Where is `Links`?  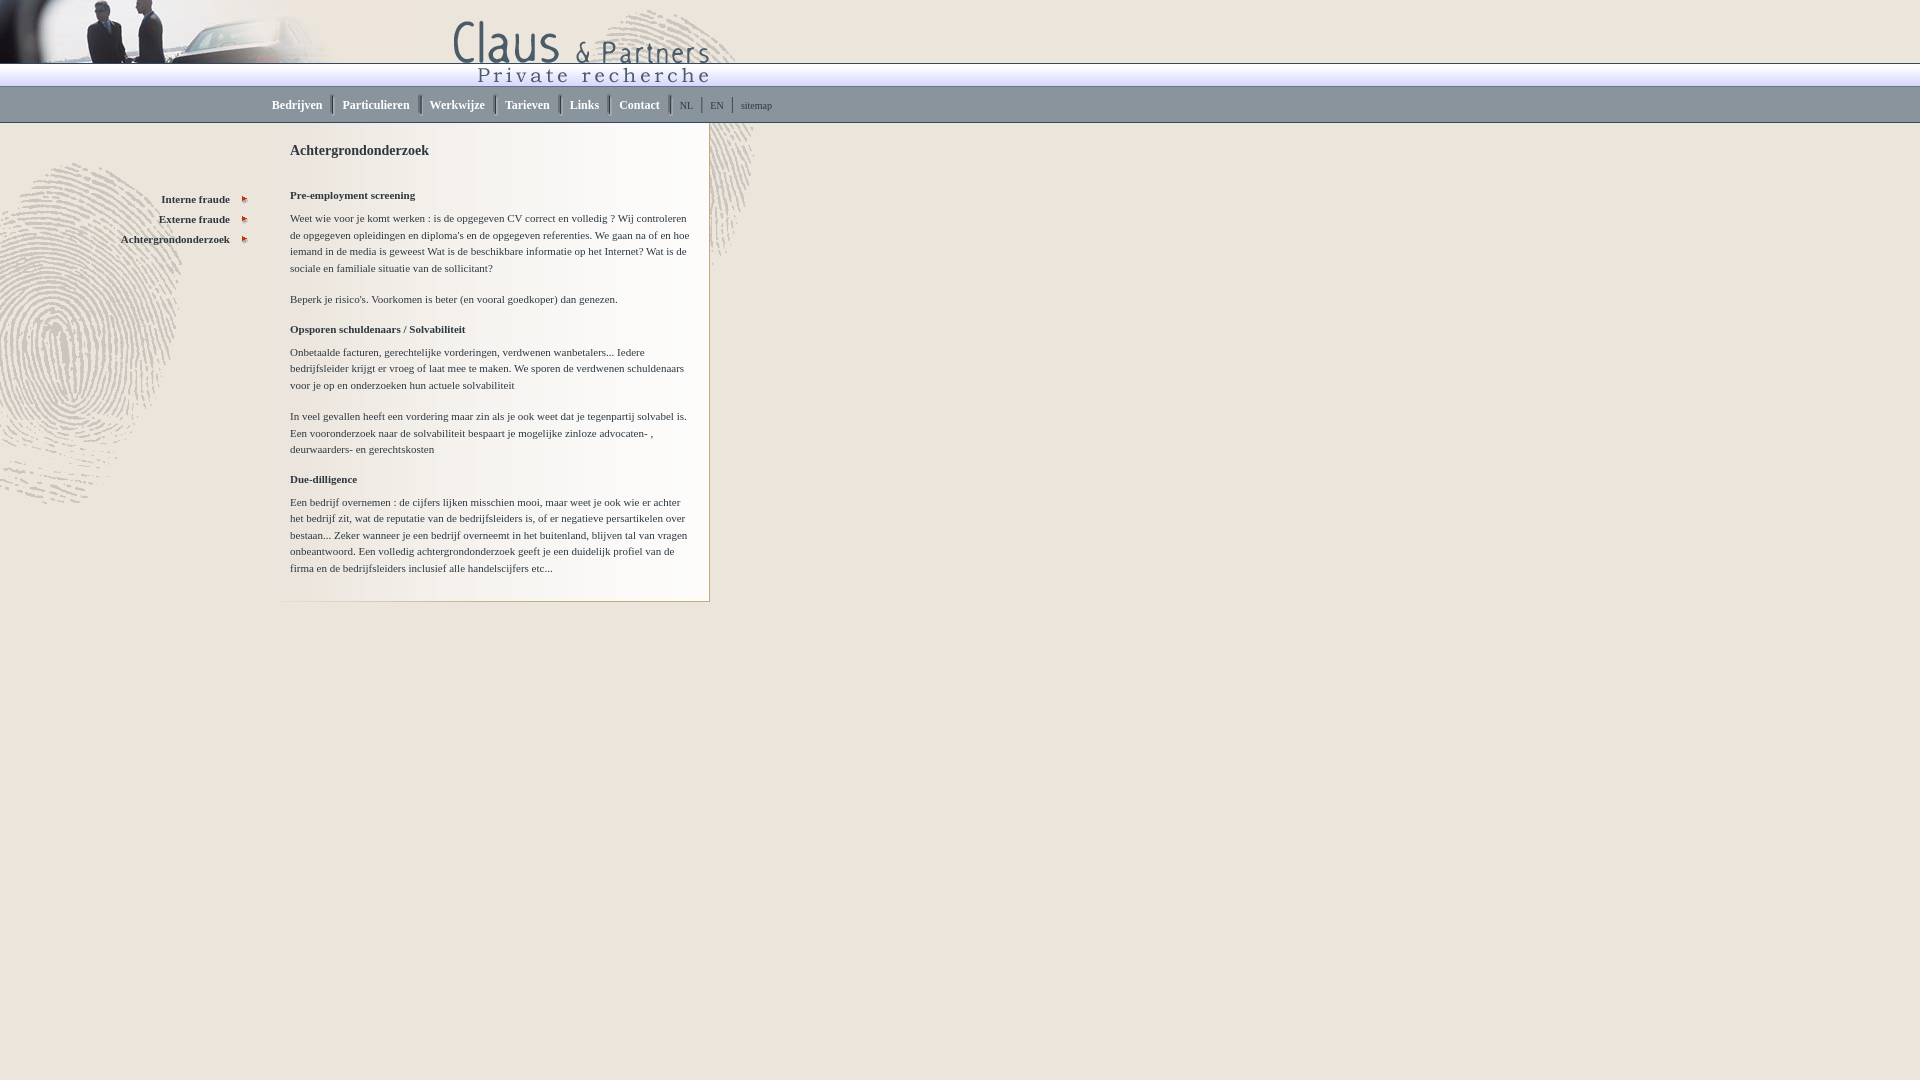 Links is located at coordinates (590, 105).